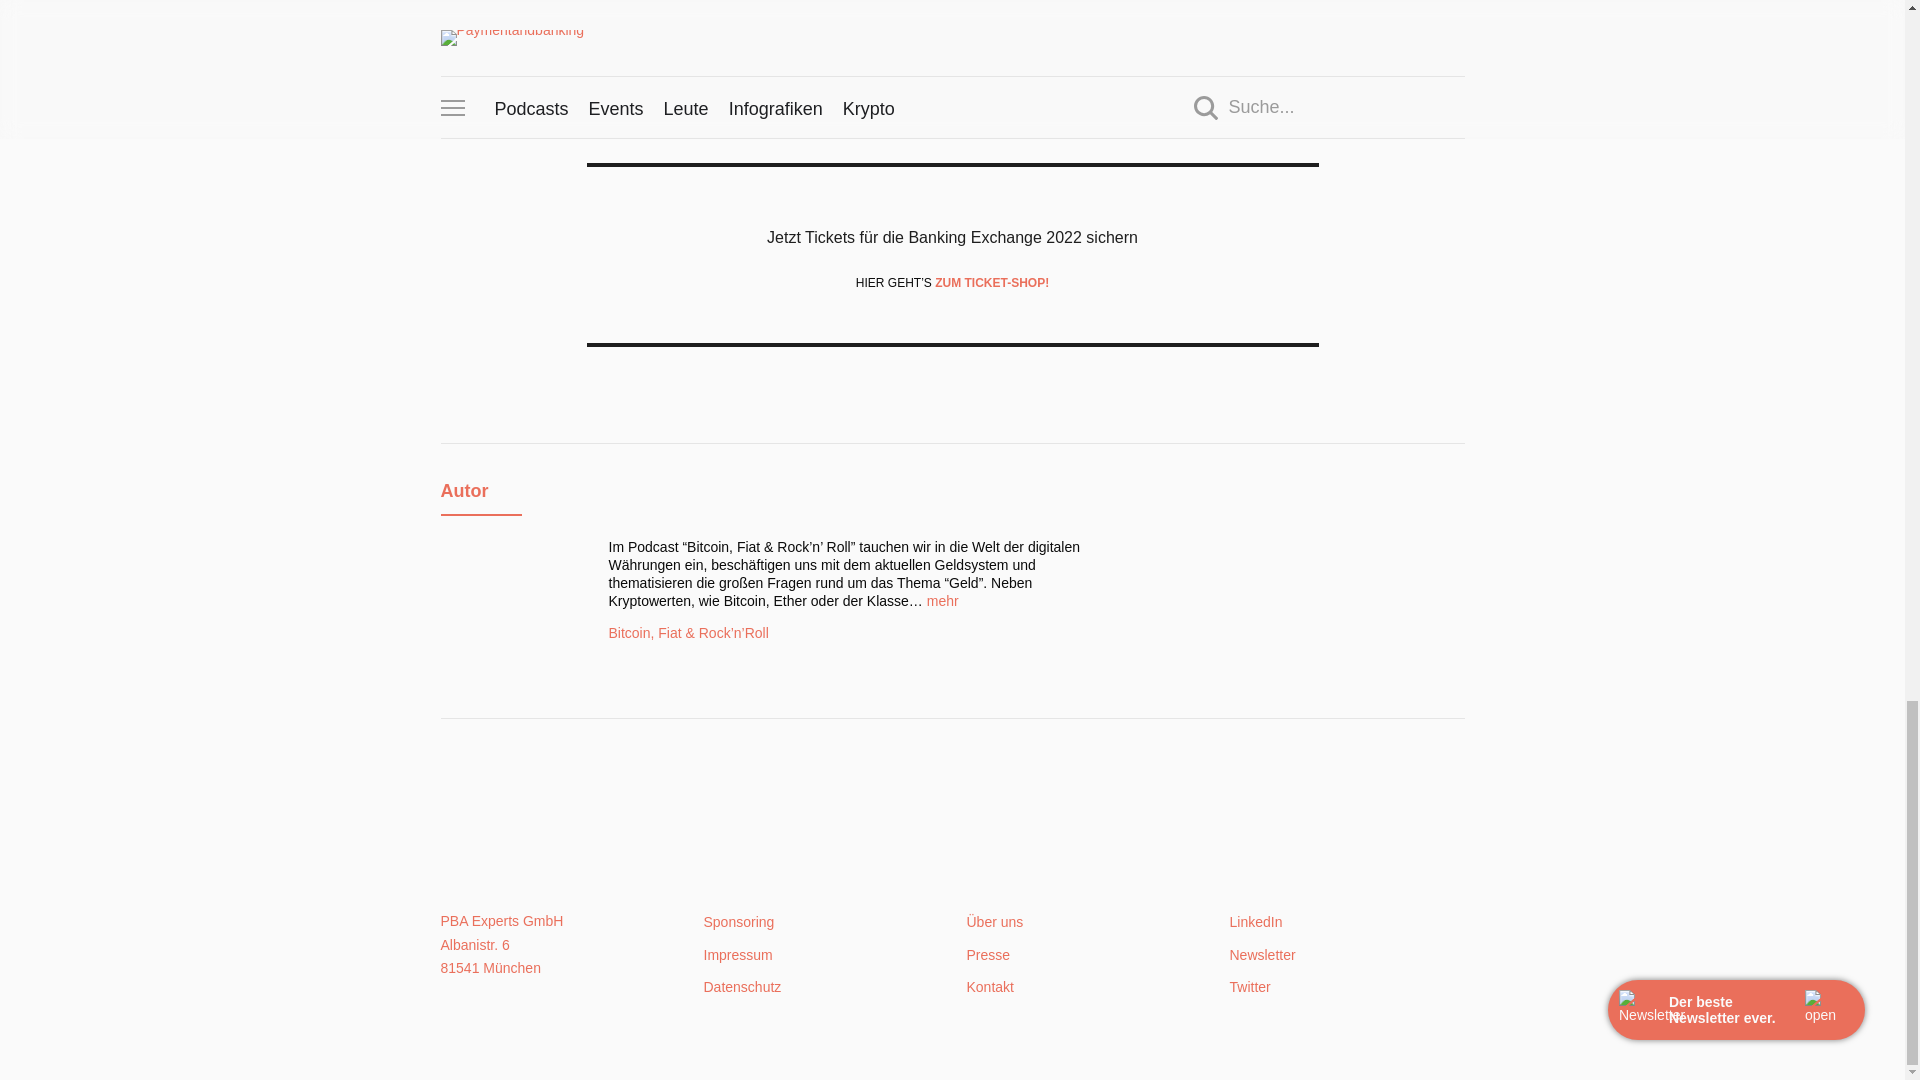  What do you see at coordinates (987, 955) in the screenshot?
I see `Presse` at bounding box center [987, 955].